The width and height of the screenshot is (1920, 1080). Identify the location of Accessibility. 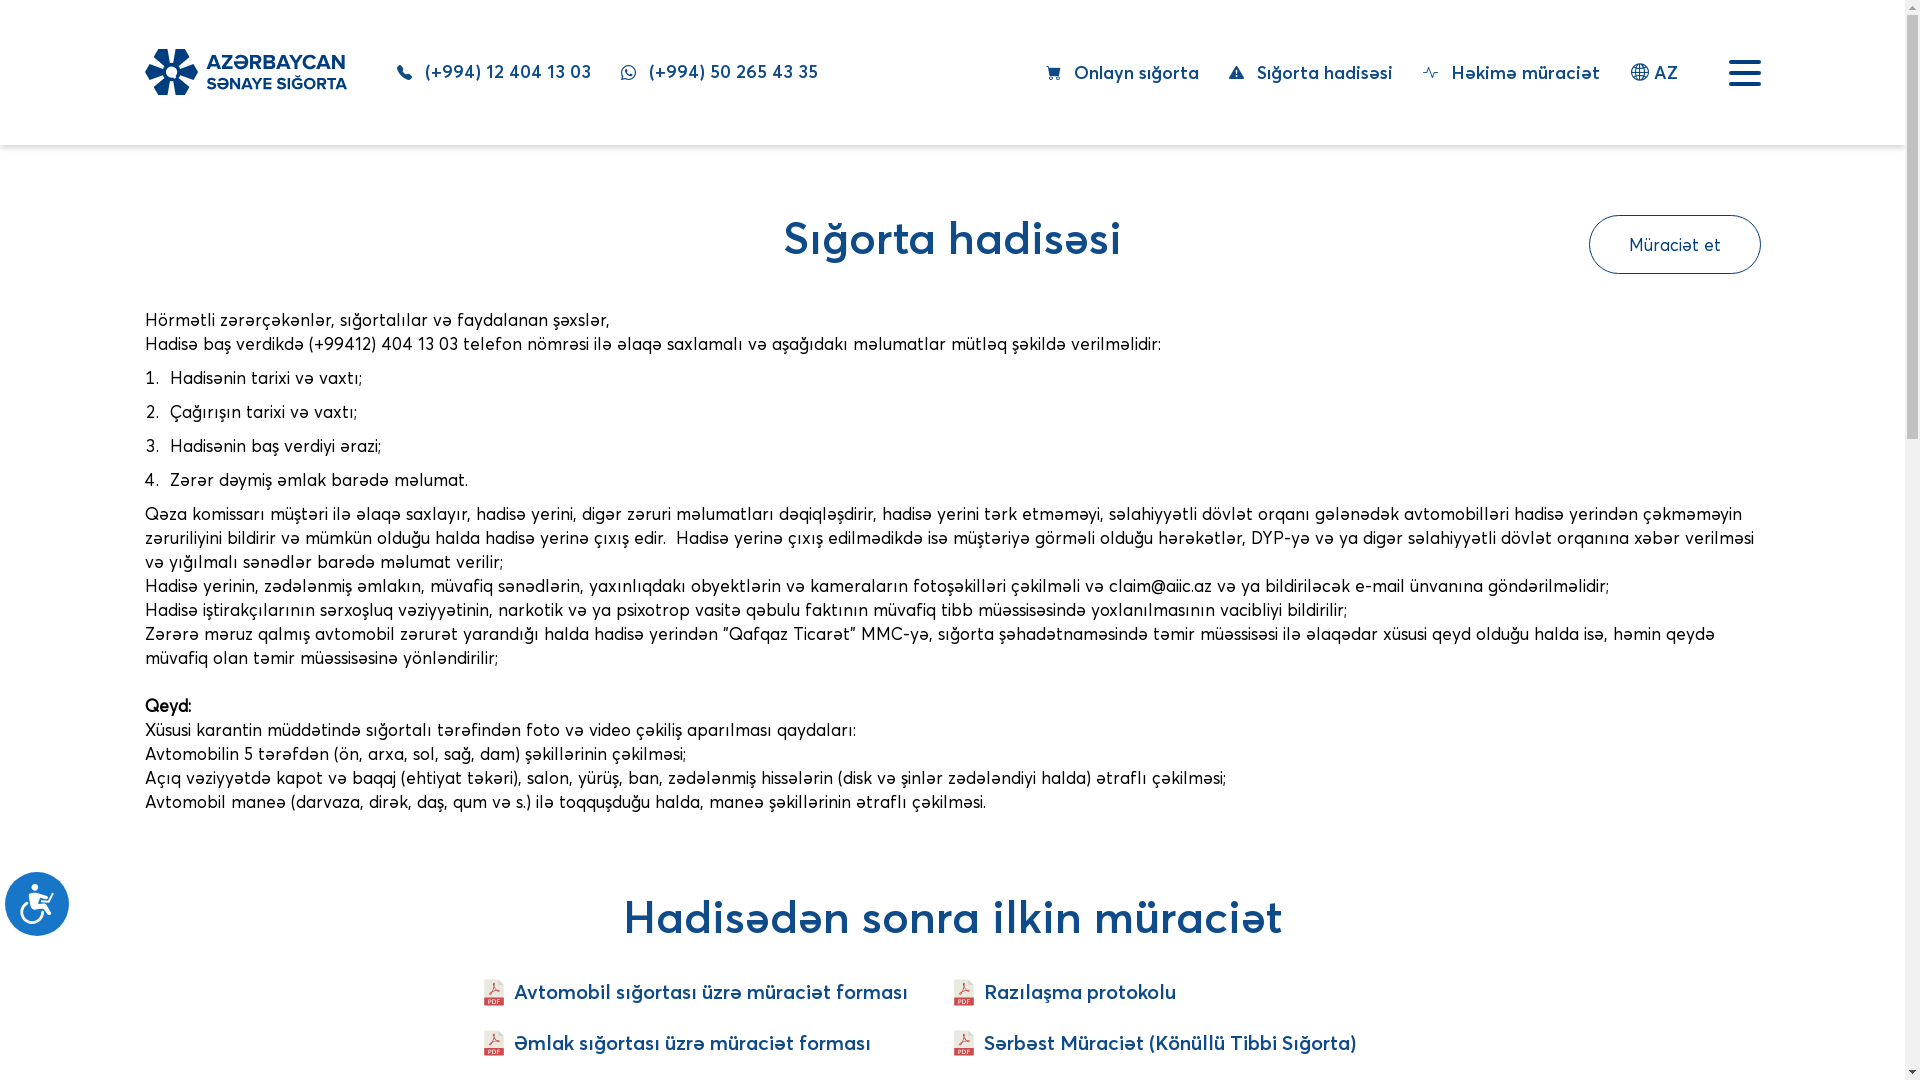
(45, 912).